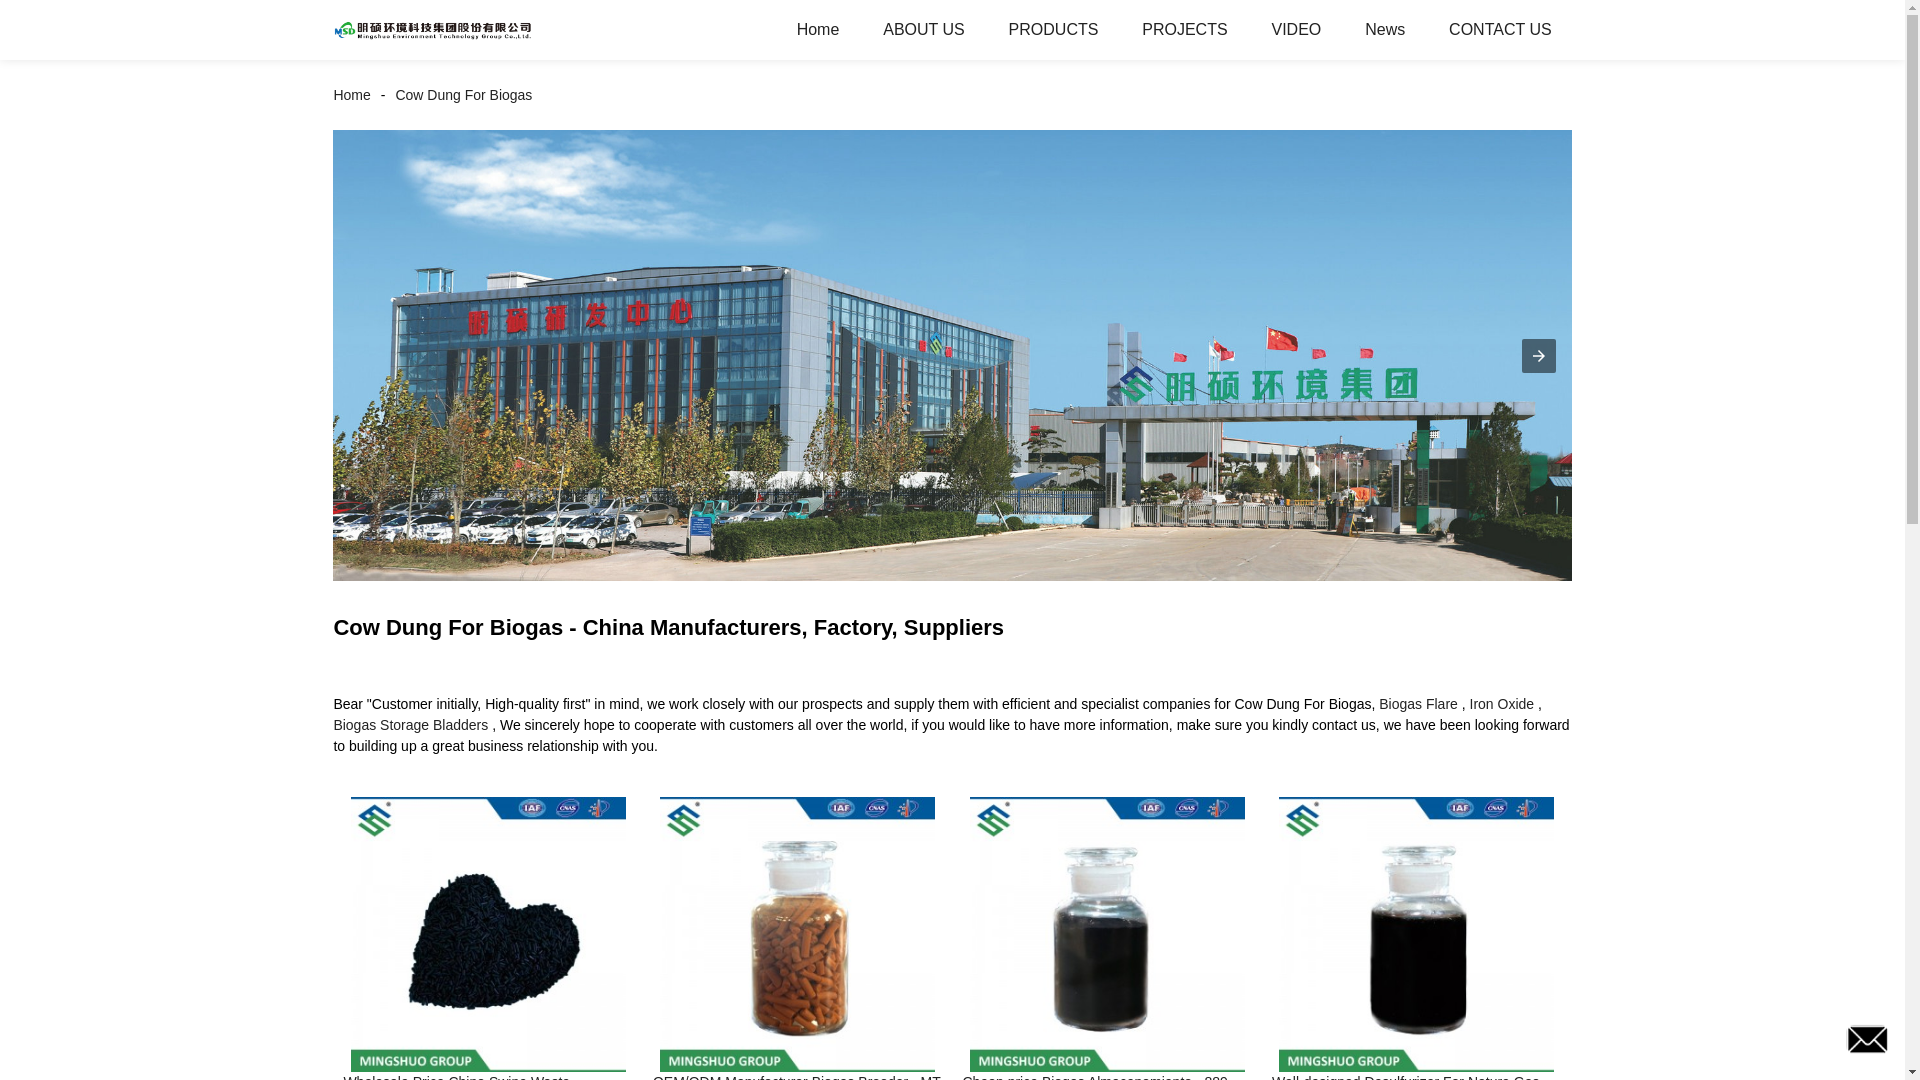 The image size is (1920, 1080). What do you see at coordinates (1500, 30) in the screenshot?
I see `CONTACT US` at bounding box center [1500, 30].